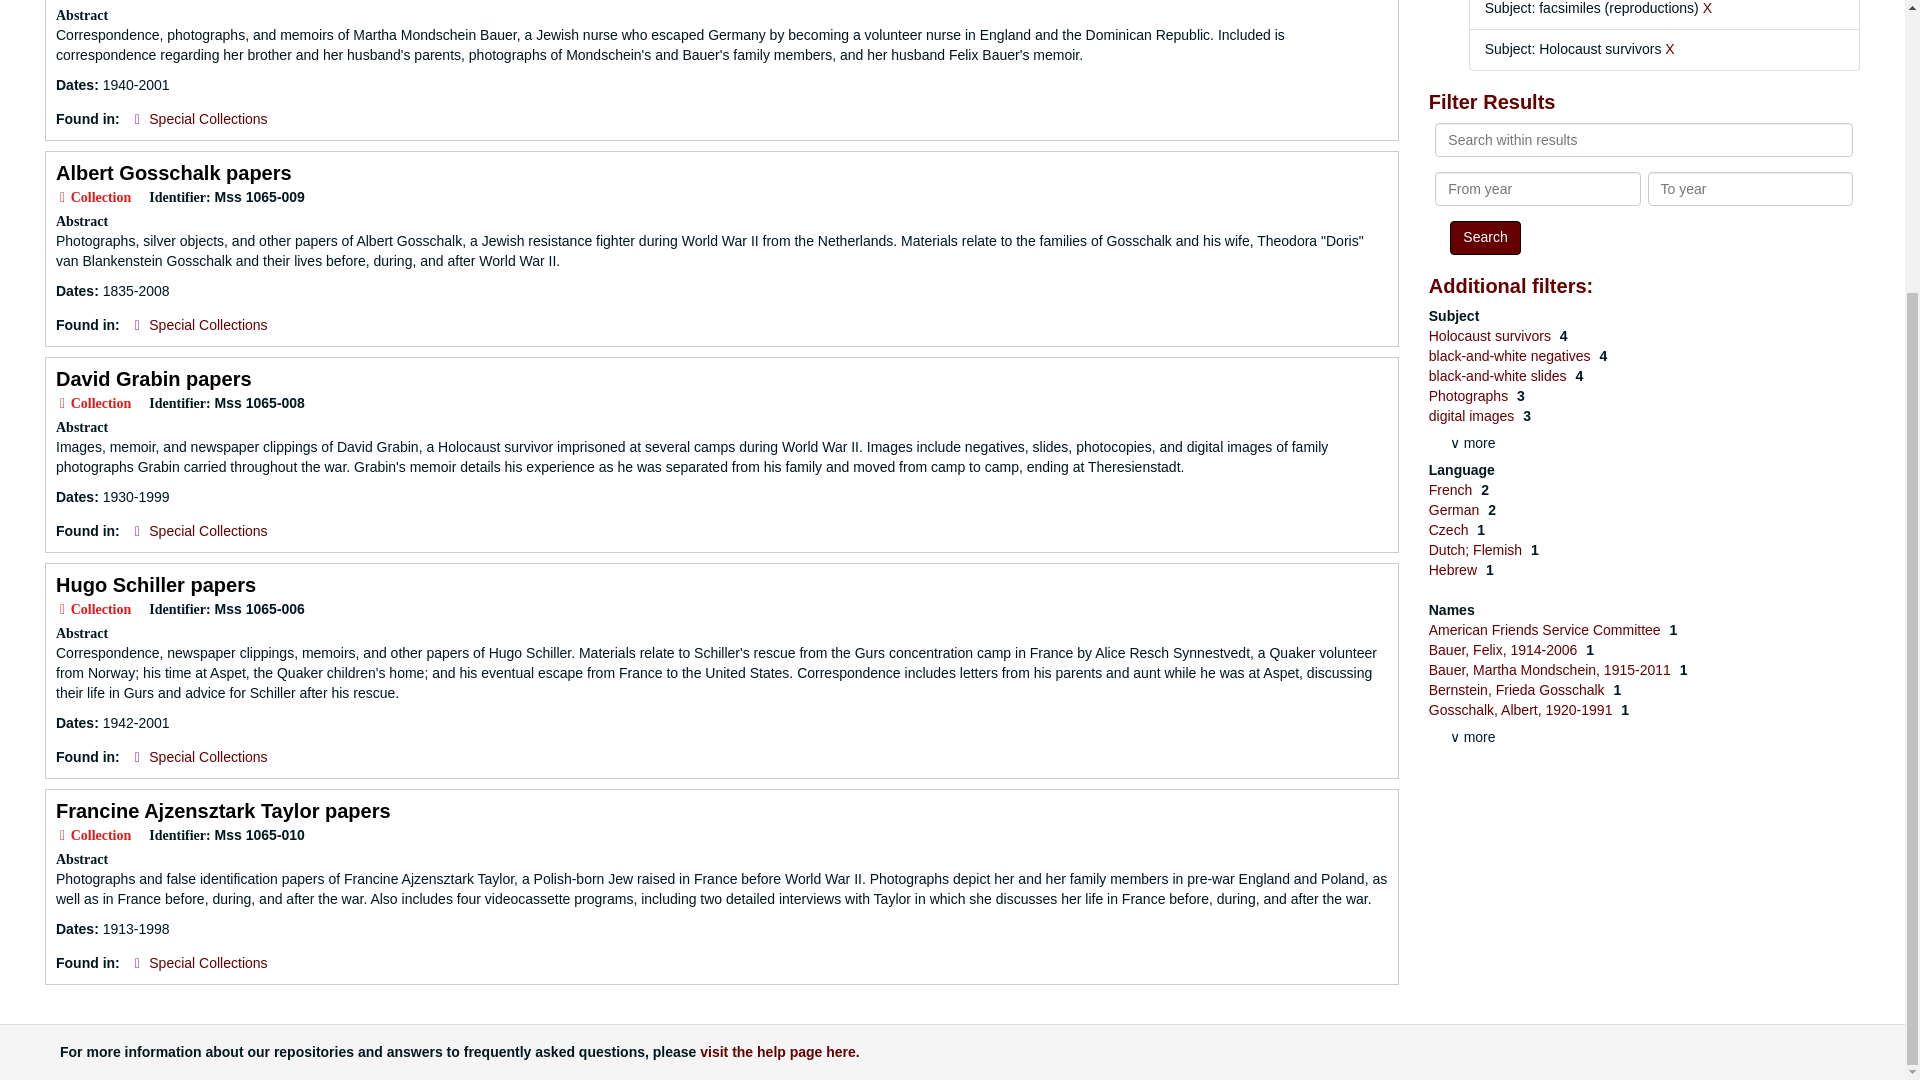 This screenshot has width=1920, height=1080. What do you see at coordinates (1492, 336) in the screenshot?
I see `Filter By 'Holocaust survivors'` at bounding box center [1492, 336].